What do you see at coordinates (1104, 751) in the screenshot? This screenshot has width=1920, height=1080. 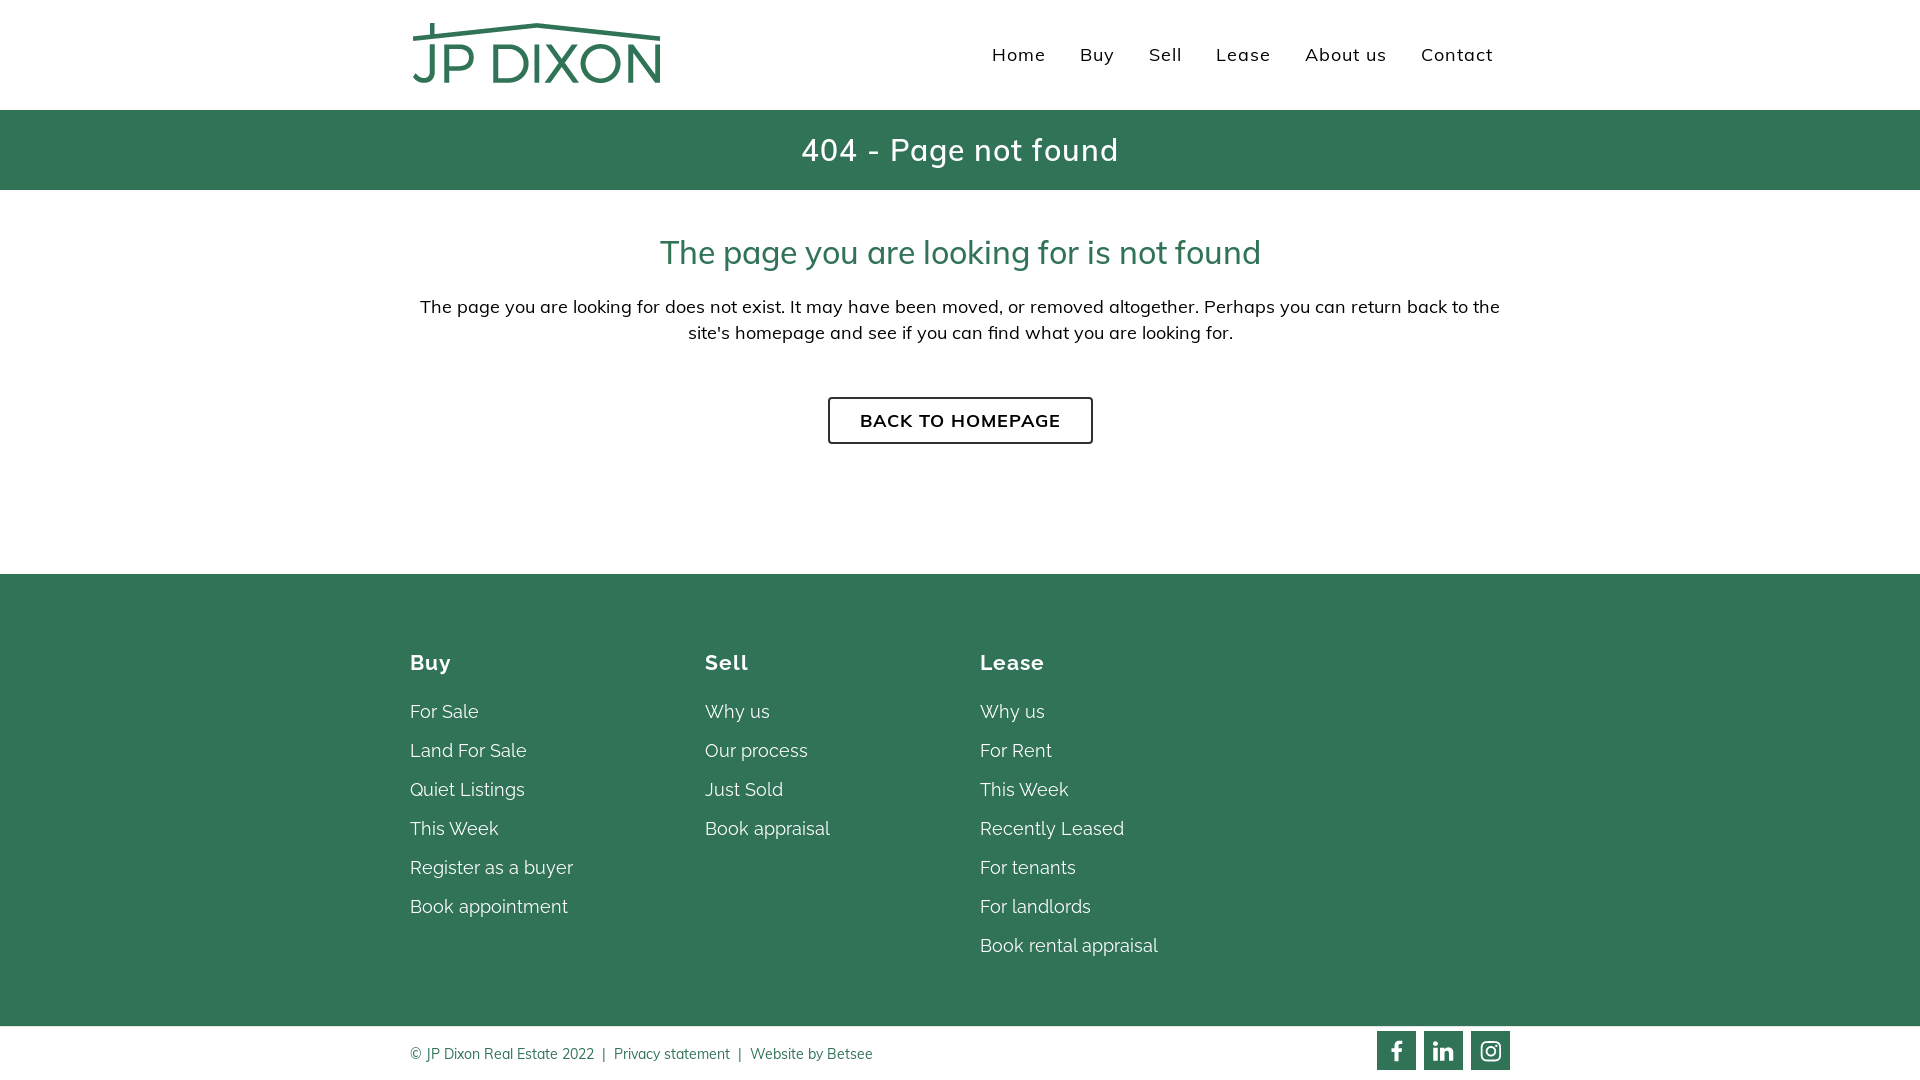 I see `For Rent` at bounding box center [1104, 751].